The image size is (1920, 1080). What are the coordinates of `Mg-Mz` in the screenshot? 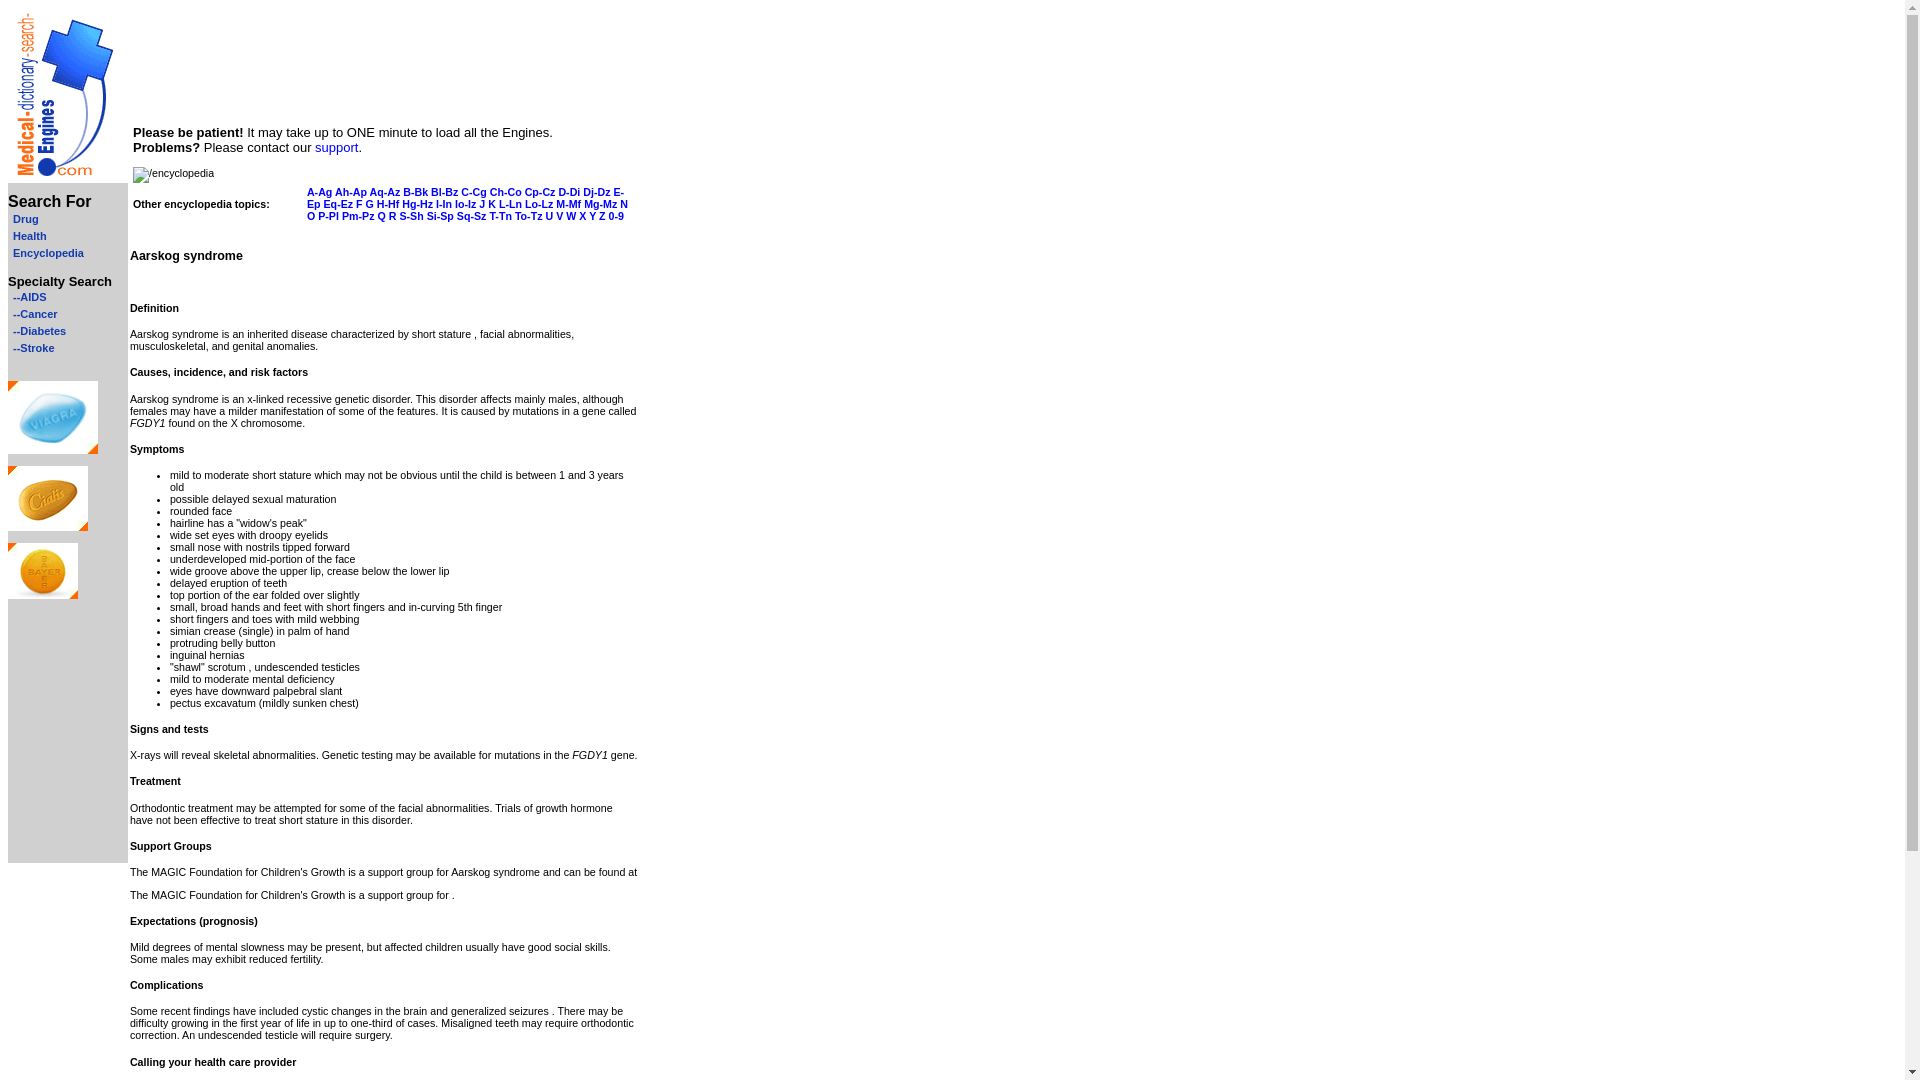 It's located at (600, 203).